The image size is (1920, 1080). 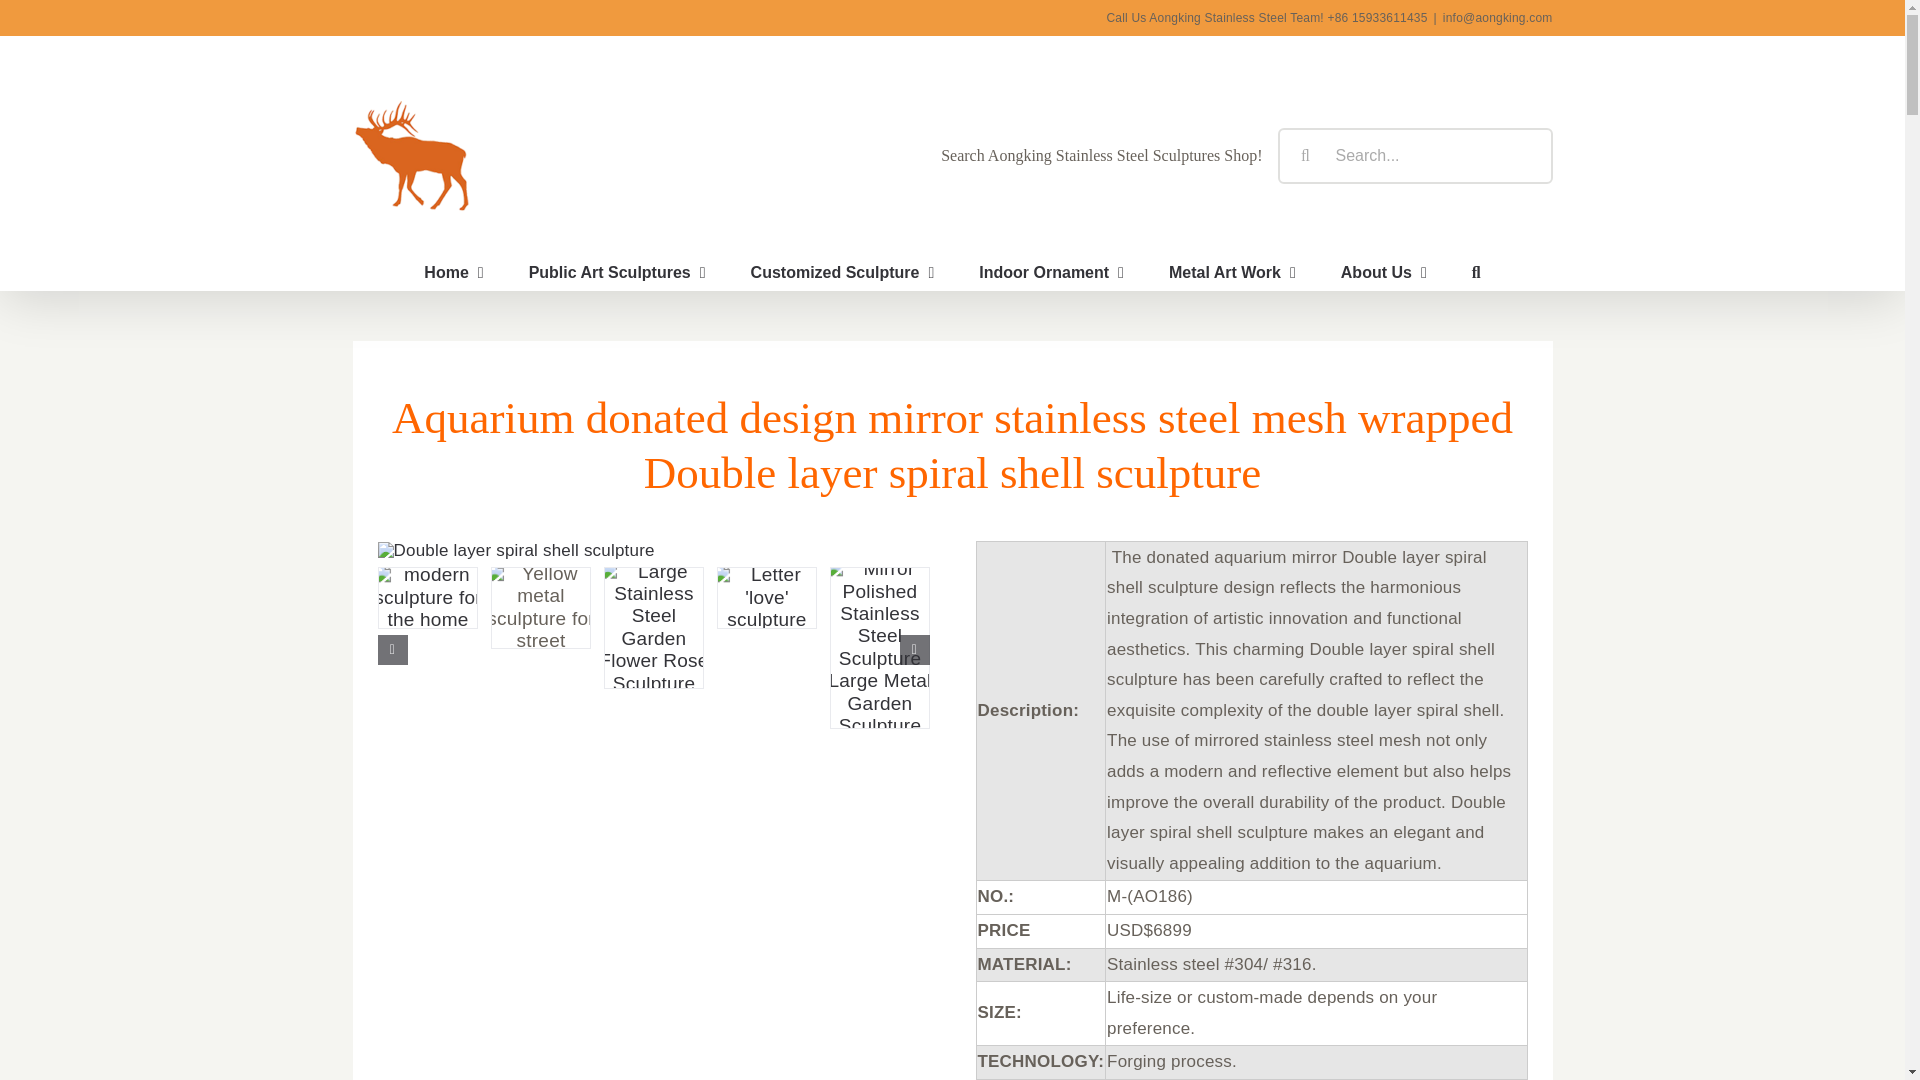 What do you see at coordinates (454, 272) in the screenshot?
I see `Stainless steel metal sculptures` at bounding box center [454, 272].